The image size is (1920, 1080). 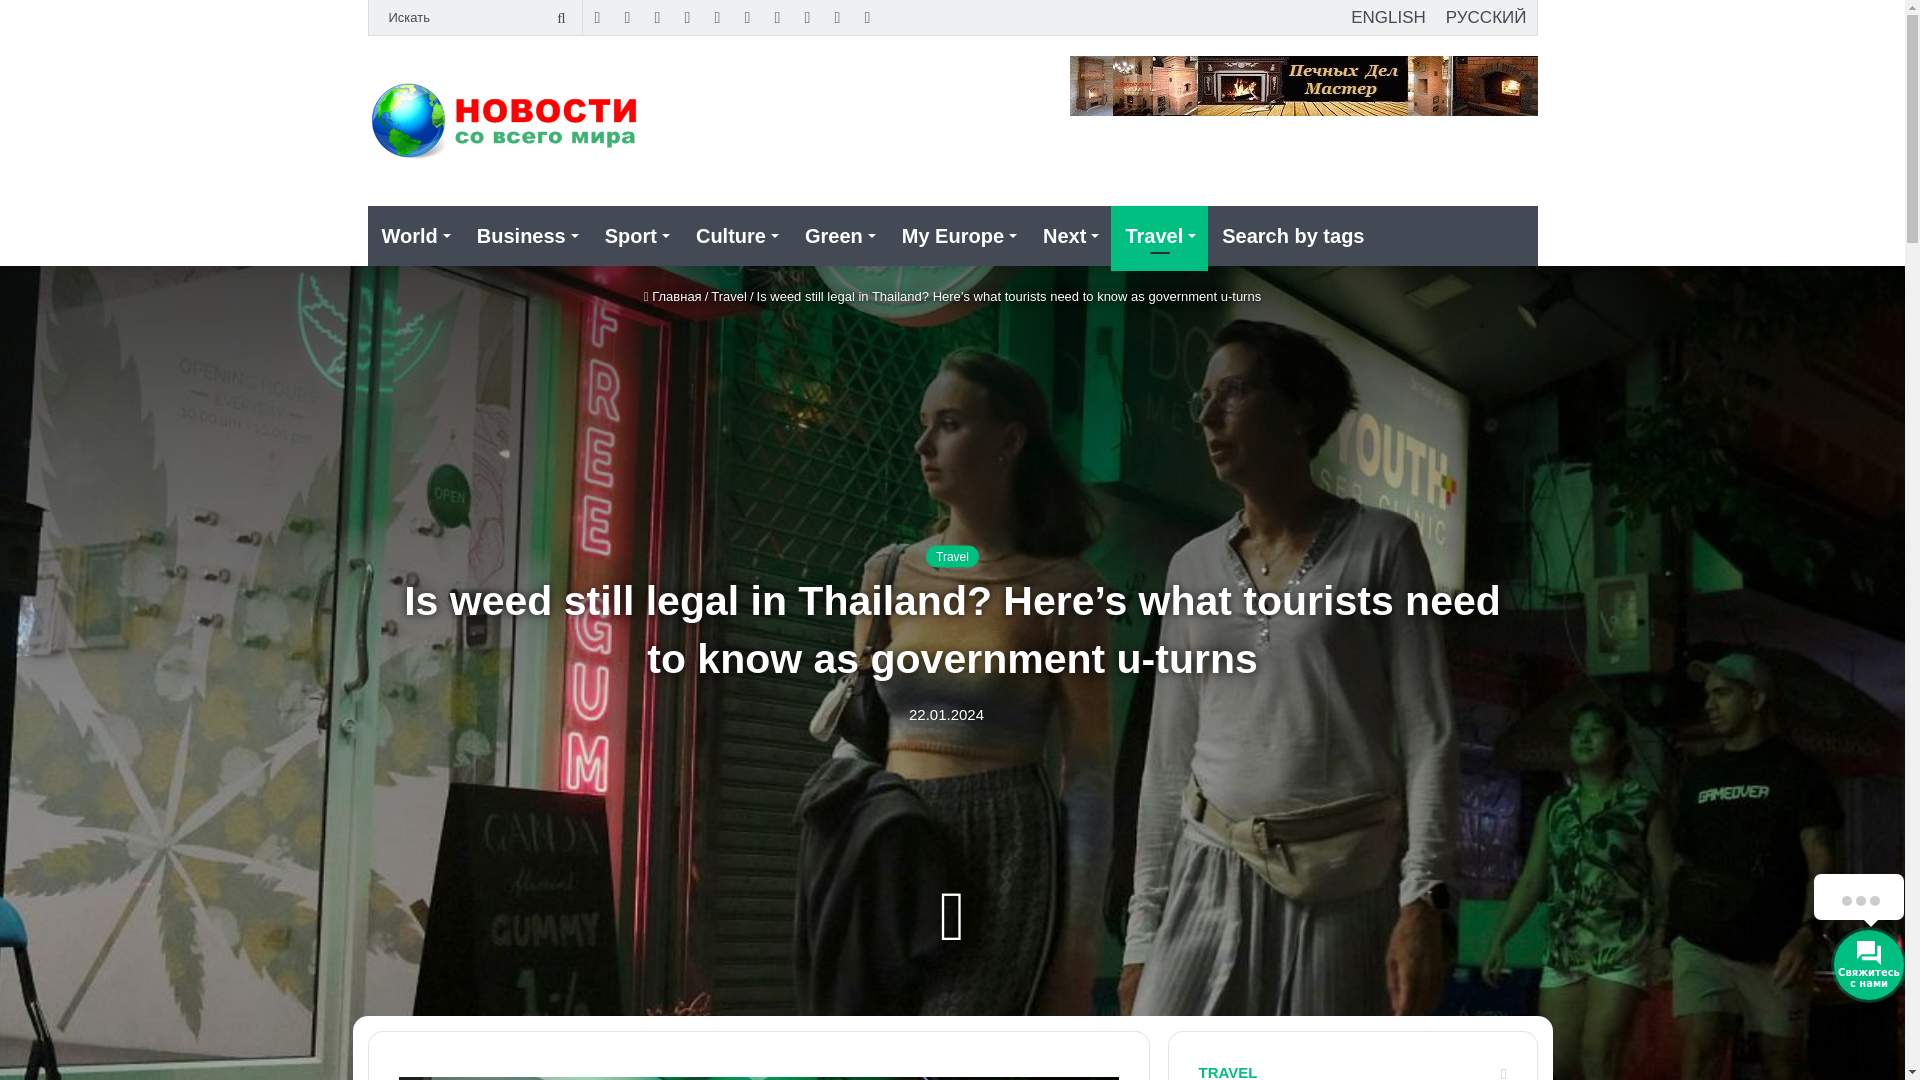 I want to click on ENGLISH, so click(x=1388, y=17).